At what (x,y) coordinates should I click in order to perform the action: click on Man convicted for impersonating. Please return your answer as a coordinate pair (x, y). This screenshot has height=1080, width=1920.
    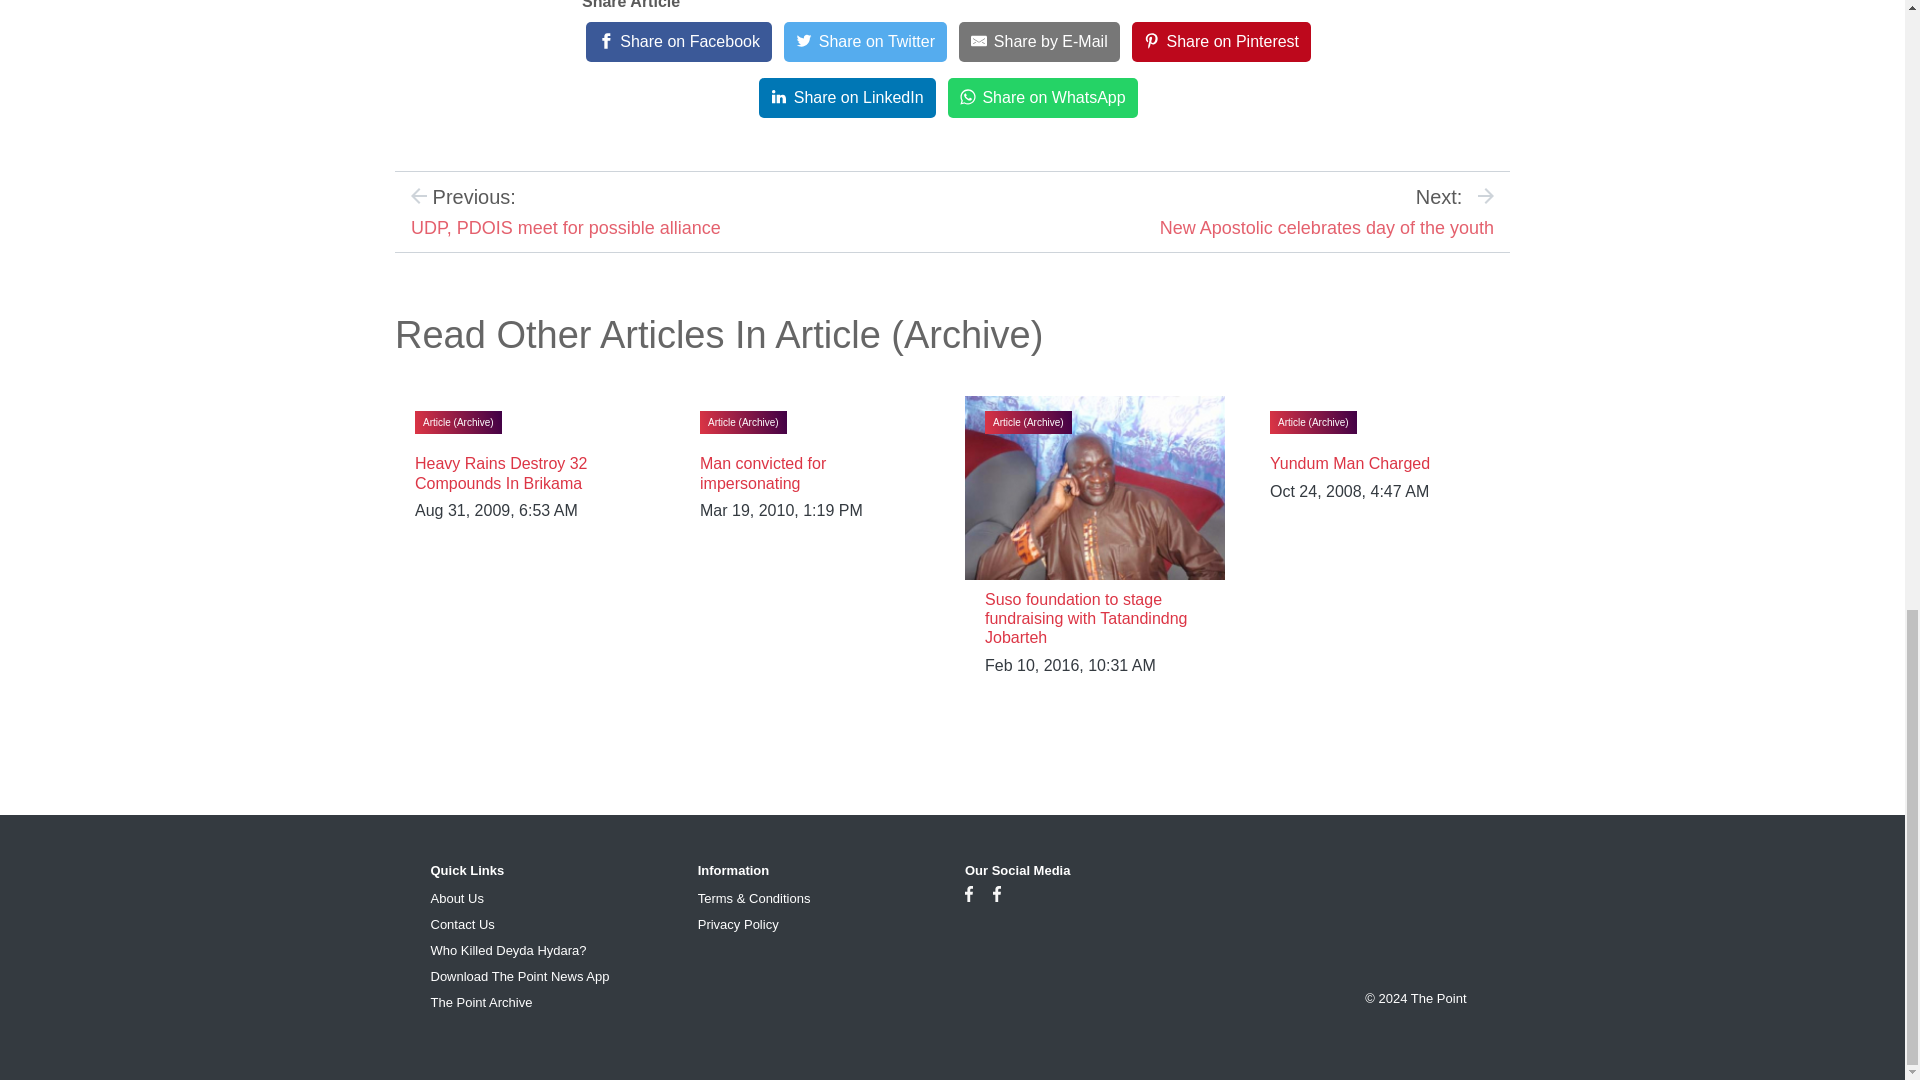
    Looking at the image, I should click on (762, 472).